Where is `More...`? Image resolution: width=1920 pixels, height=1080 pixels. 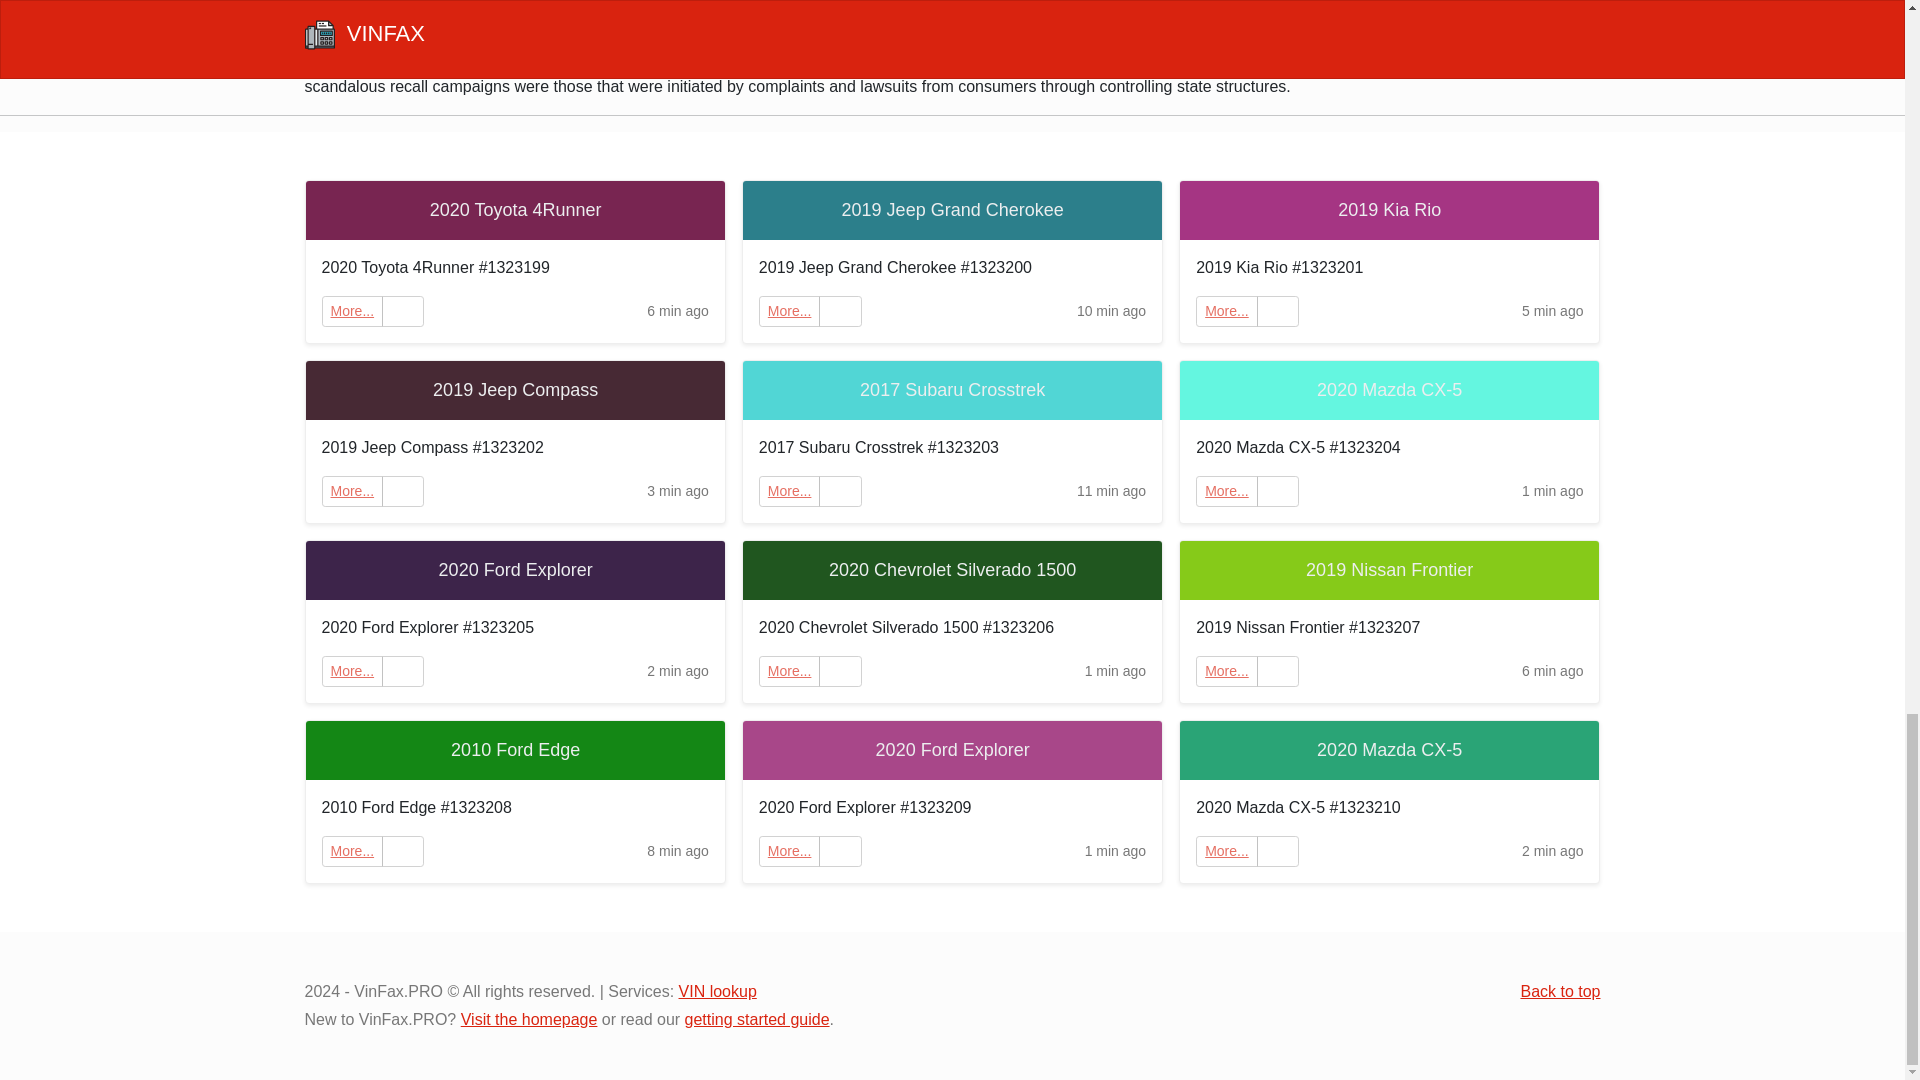
More... is located at coordinates (1226, 311).